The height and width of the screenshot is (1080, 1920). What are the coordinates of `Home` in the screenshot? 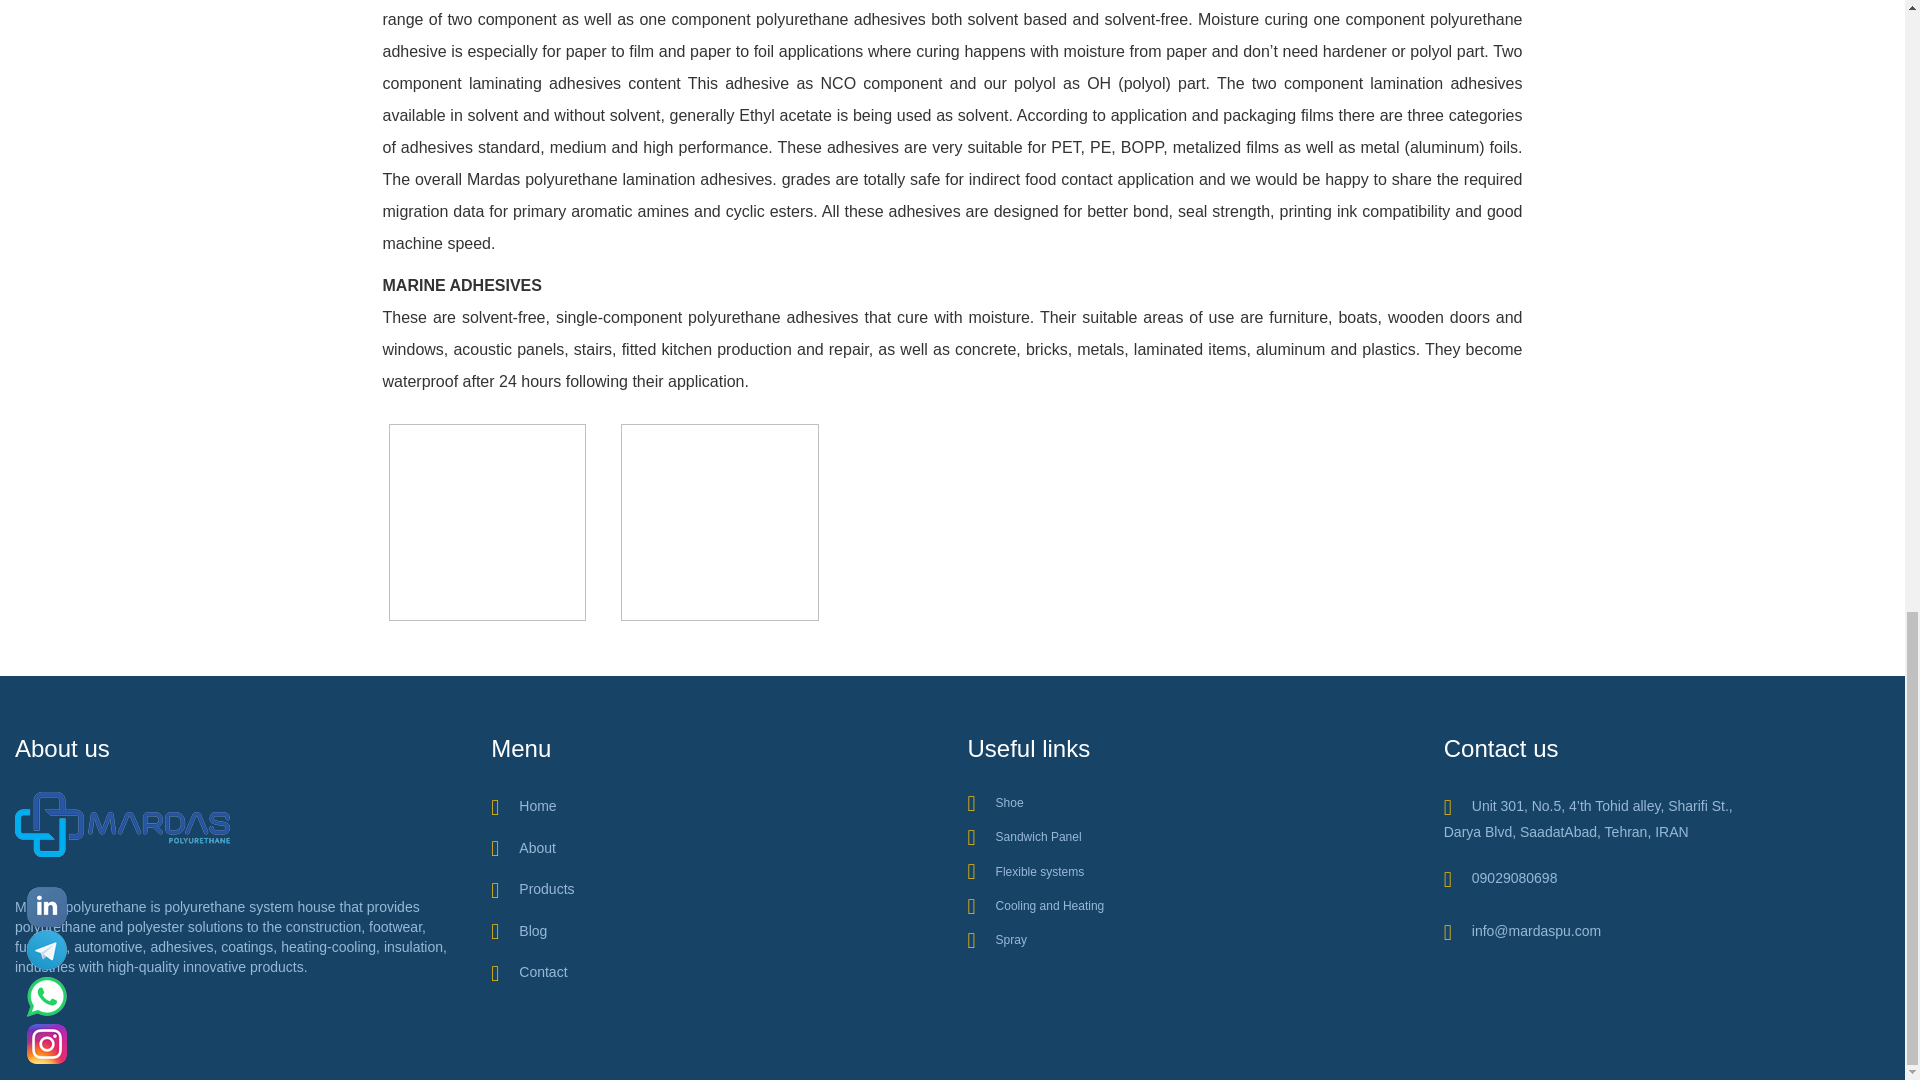 It's located at (524, 806).